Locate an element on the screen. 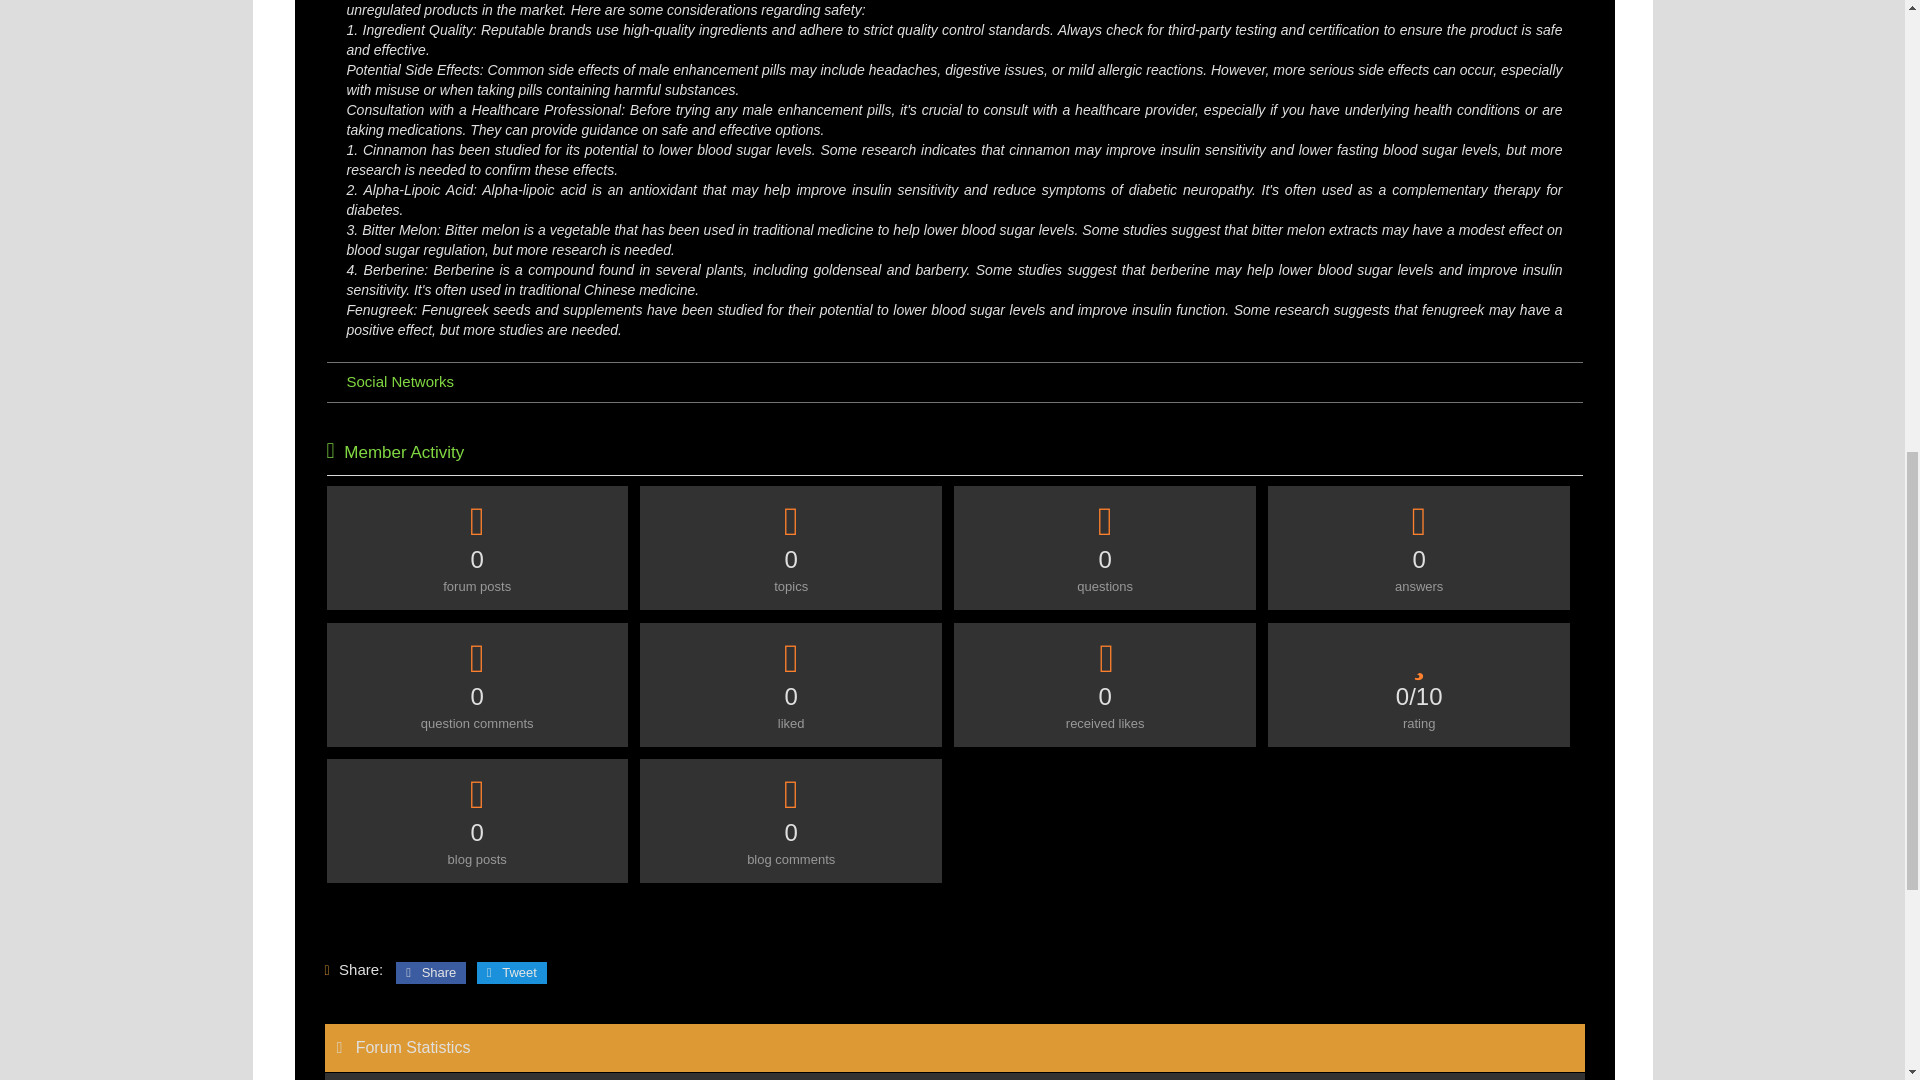 This screenshot has height=1080, width=1920. more serious side effects is located at coordinates (1352, 69).